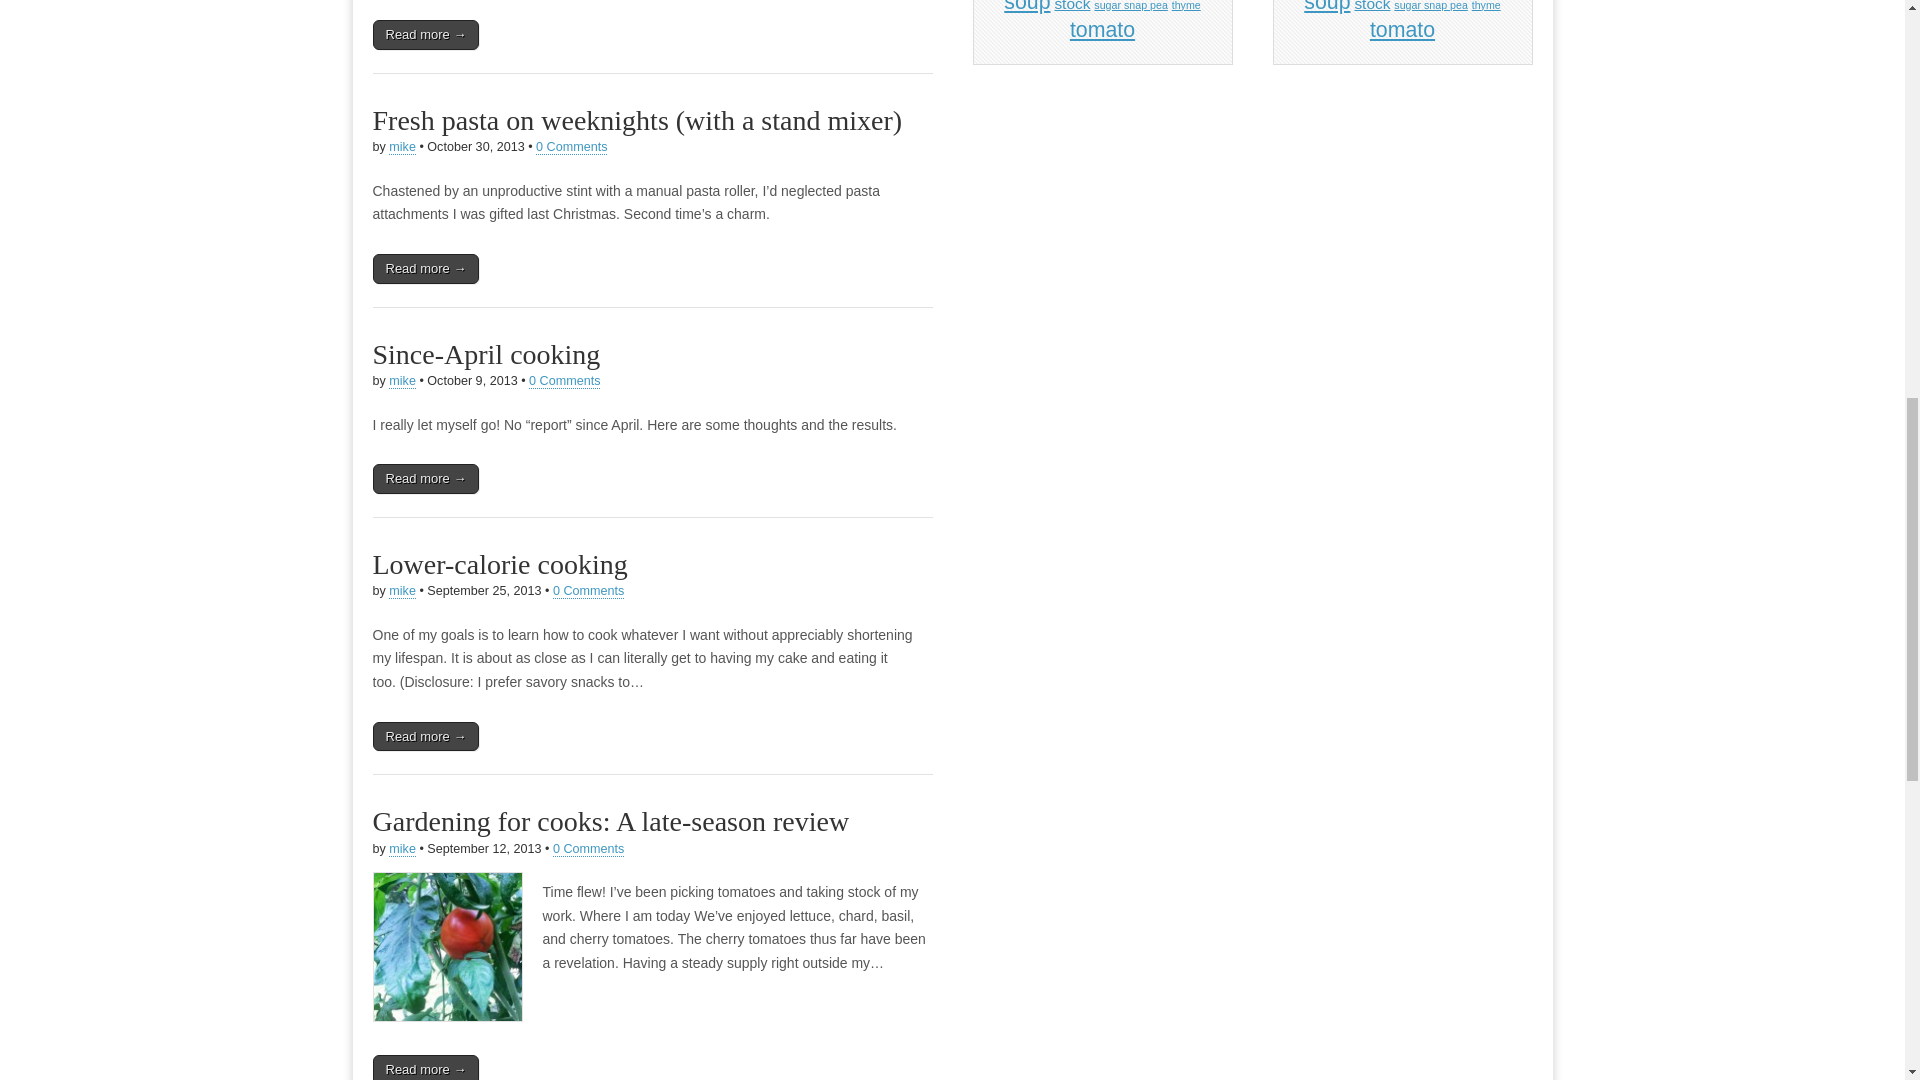 The image size is (1920, 1080). What do you see at coordinates (588, 592) in the screenshot?
I see `0 Comments` at bounding box center [588, 592].